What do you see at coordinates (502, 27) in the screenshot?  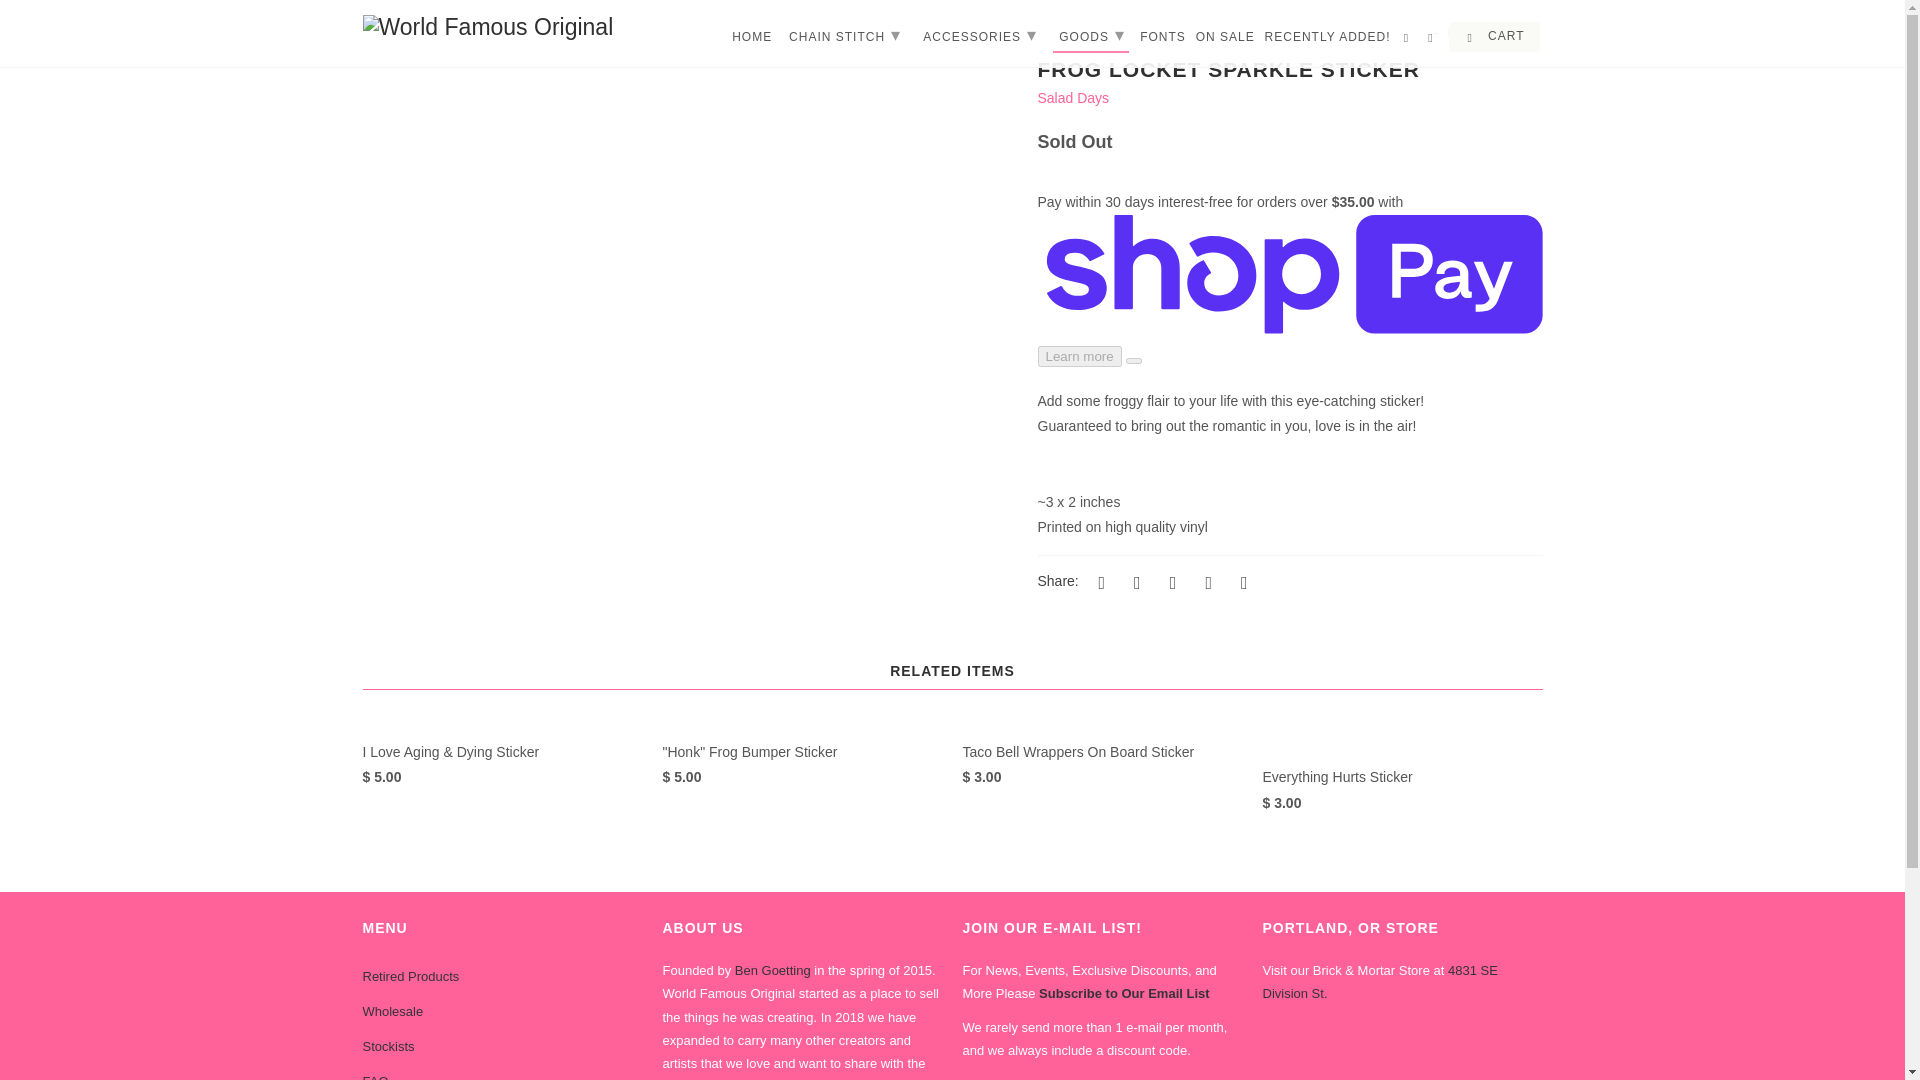 I see `World Famous Original` at bounding box center [502, 27].